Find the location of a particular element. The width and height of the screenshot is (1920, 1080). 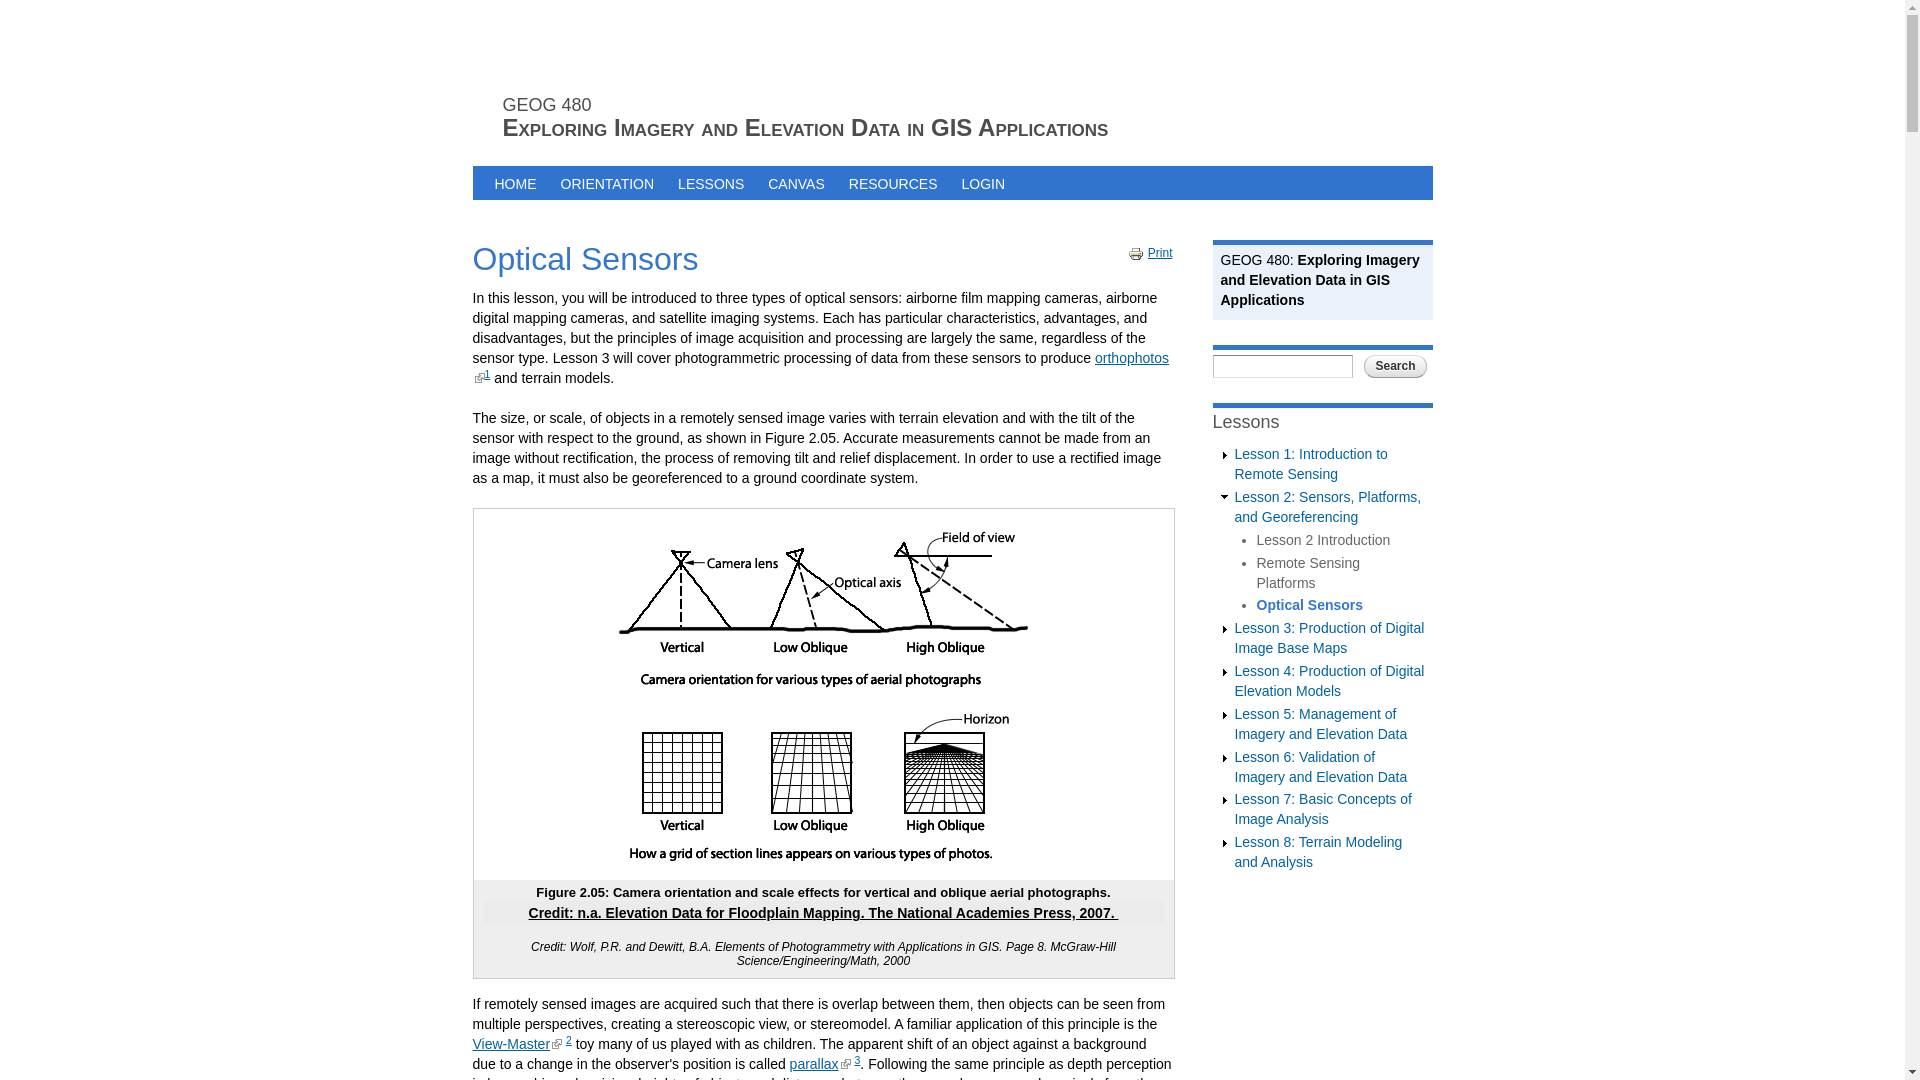

Enter the terms you wish to search for. is located at coordinates (1281, 366).